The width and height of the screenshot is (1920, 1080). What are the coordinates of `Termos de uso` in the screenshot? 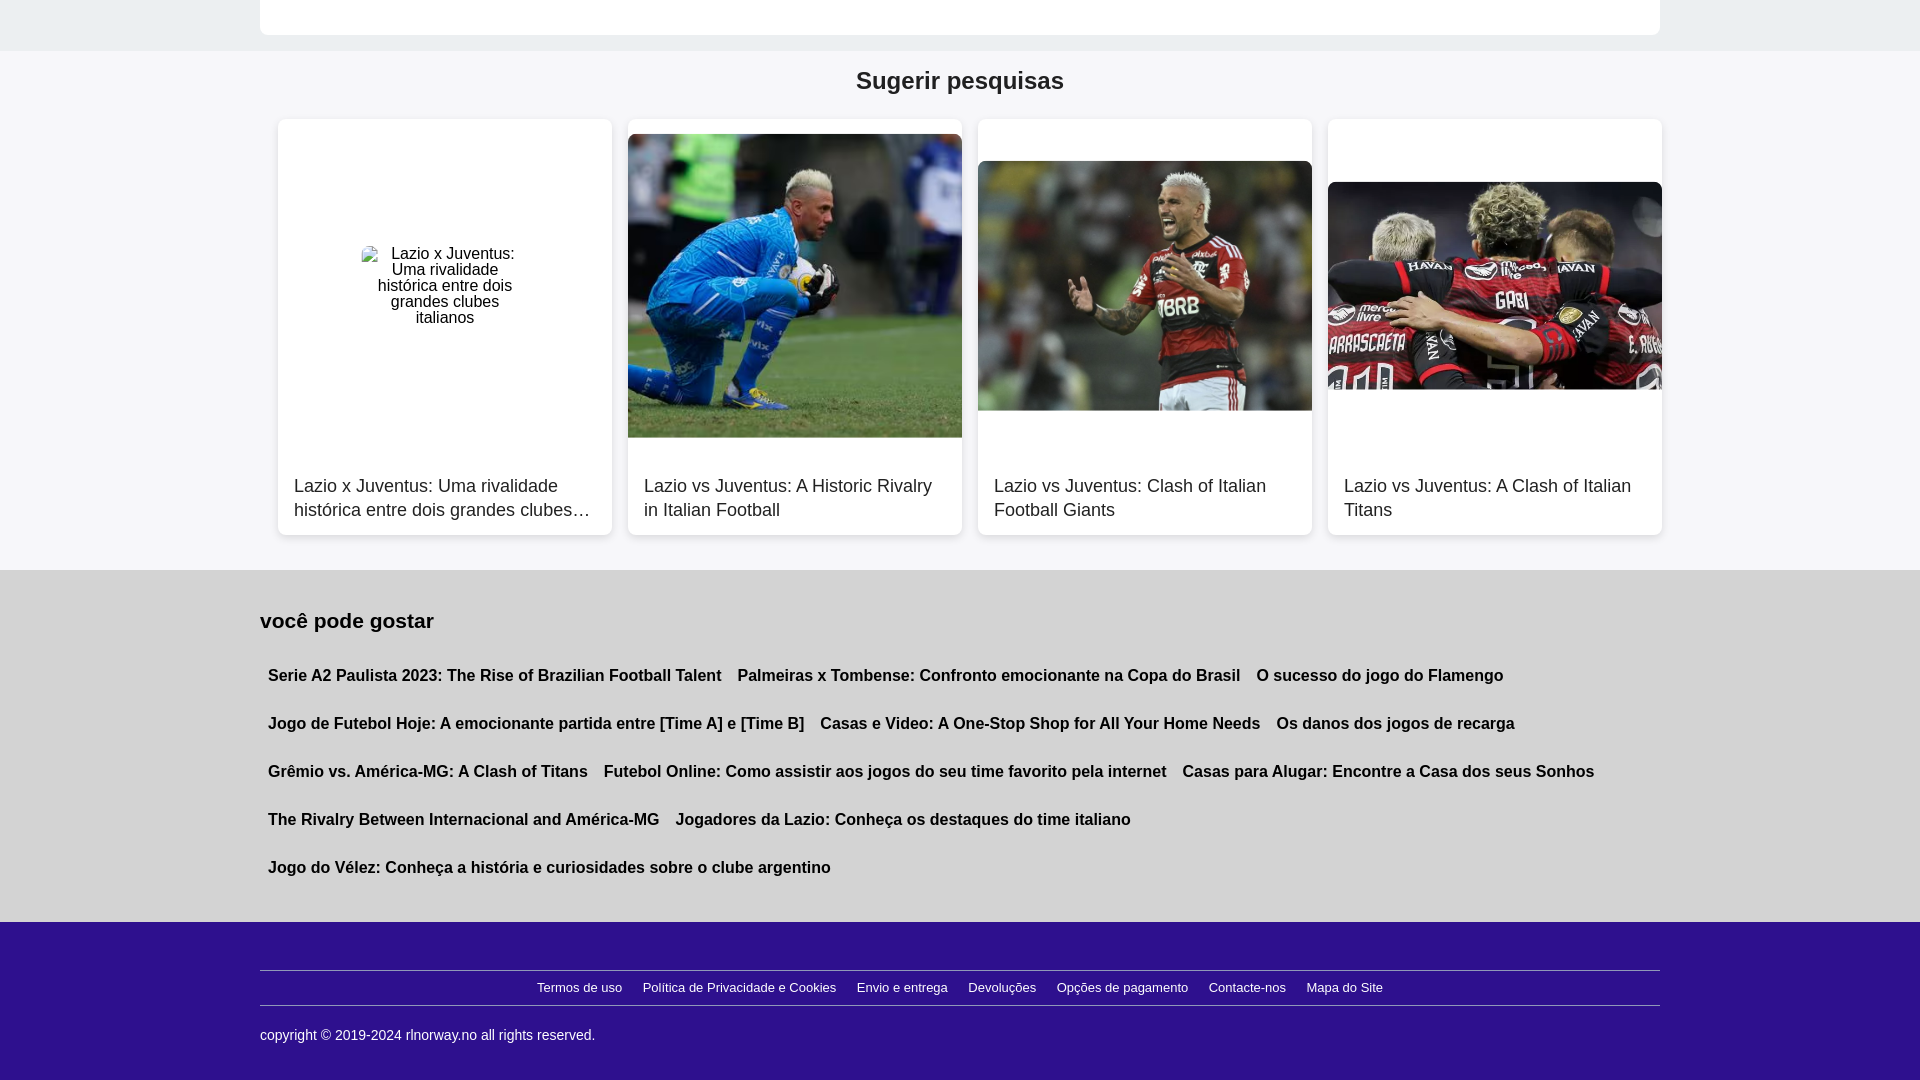 It's located at (579, 988).